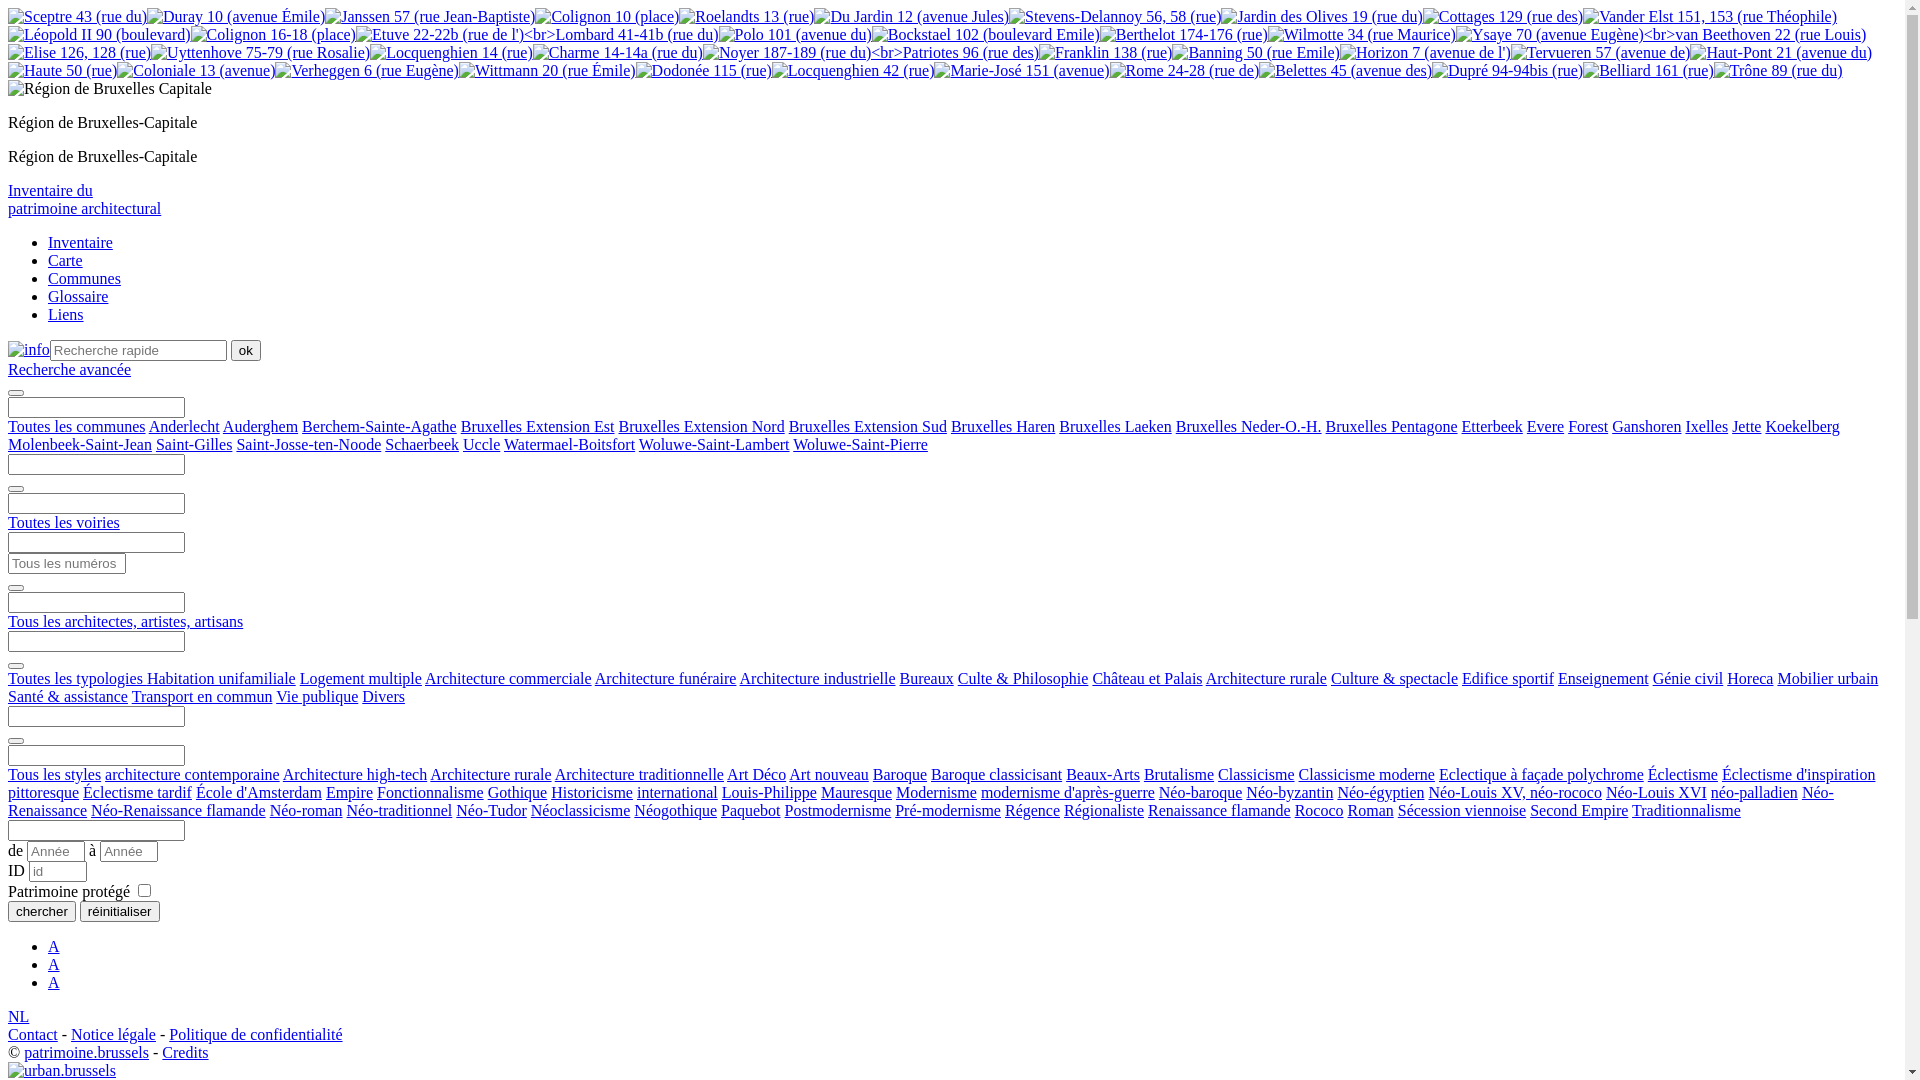  What do you see at coordinates (714, 444) in the screenshot?
I see `Woluwe-Saint-Lambert` at bounding box center [714, 444].